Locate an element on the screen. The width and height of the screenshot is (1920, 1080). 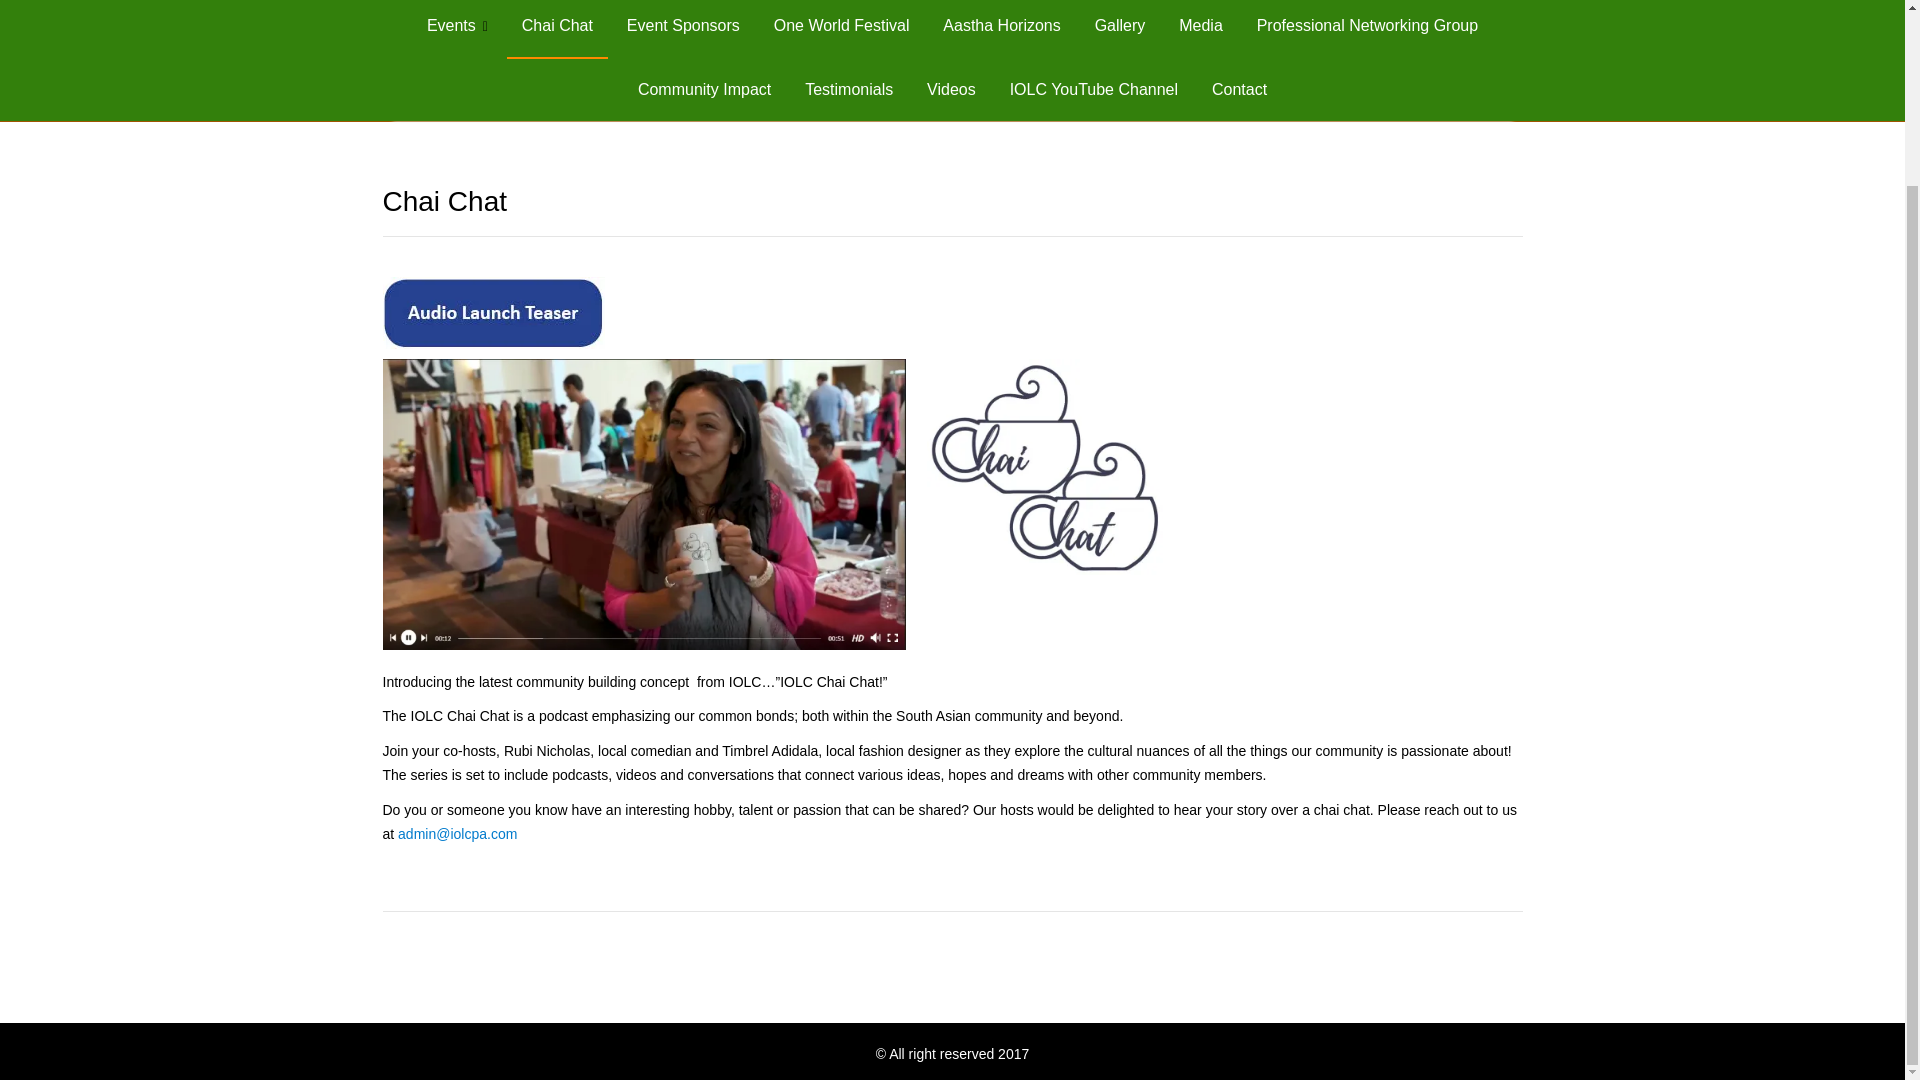
Aastha Horizons is located at coordinates (1001, 28).